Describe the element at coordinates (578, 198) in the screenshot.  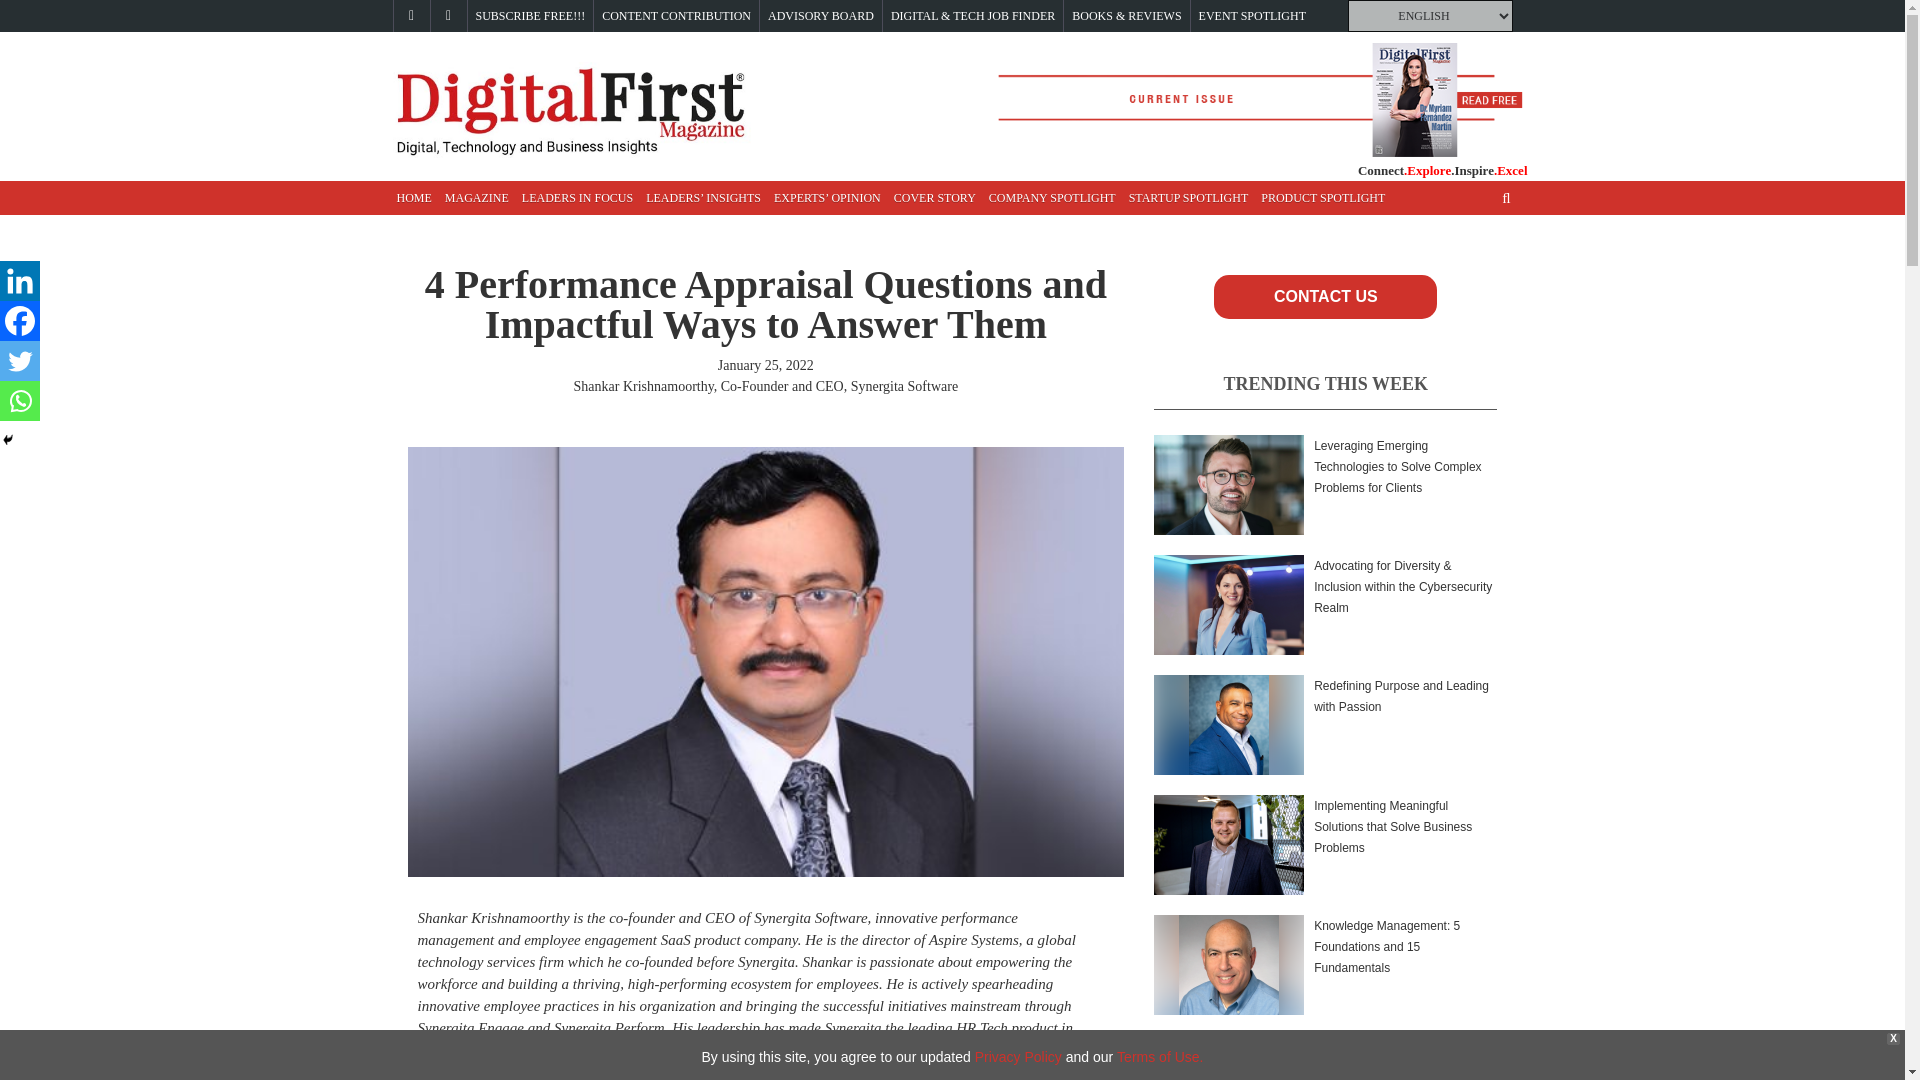
I see `LEADERS IN FOCUS` at that location.